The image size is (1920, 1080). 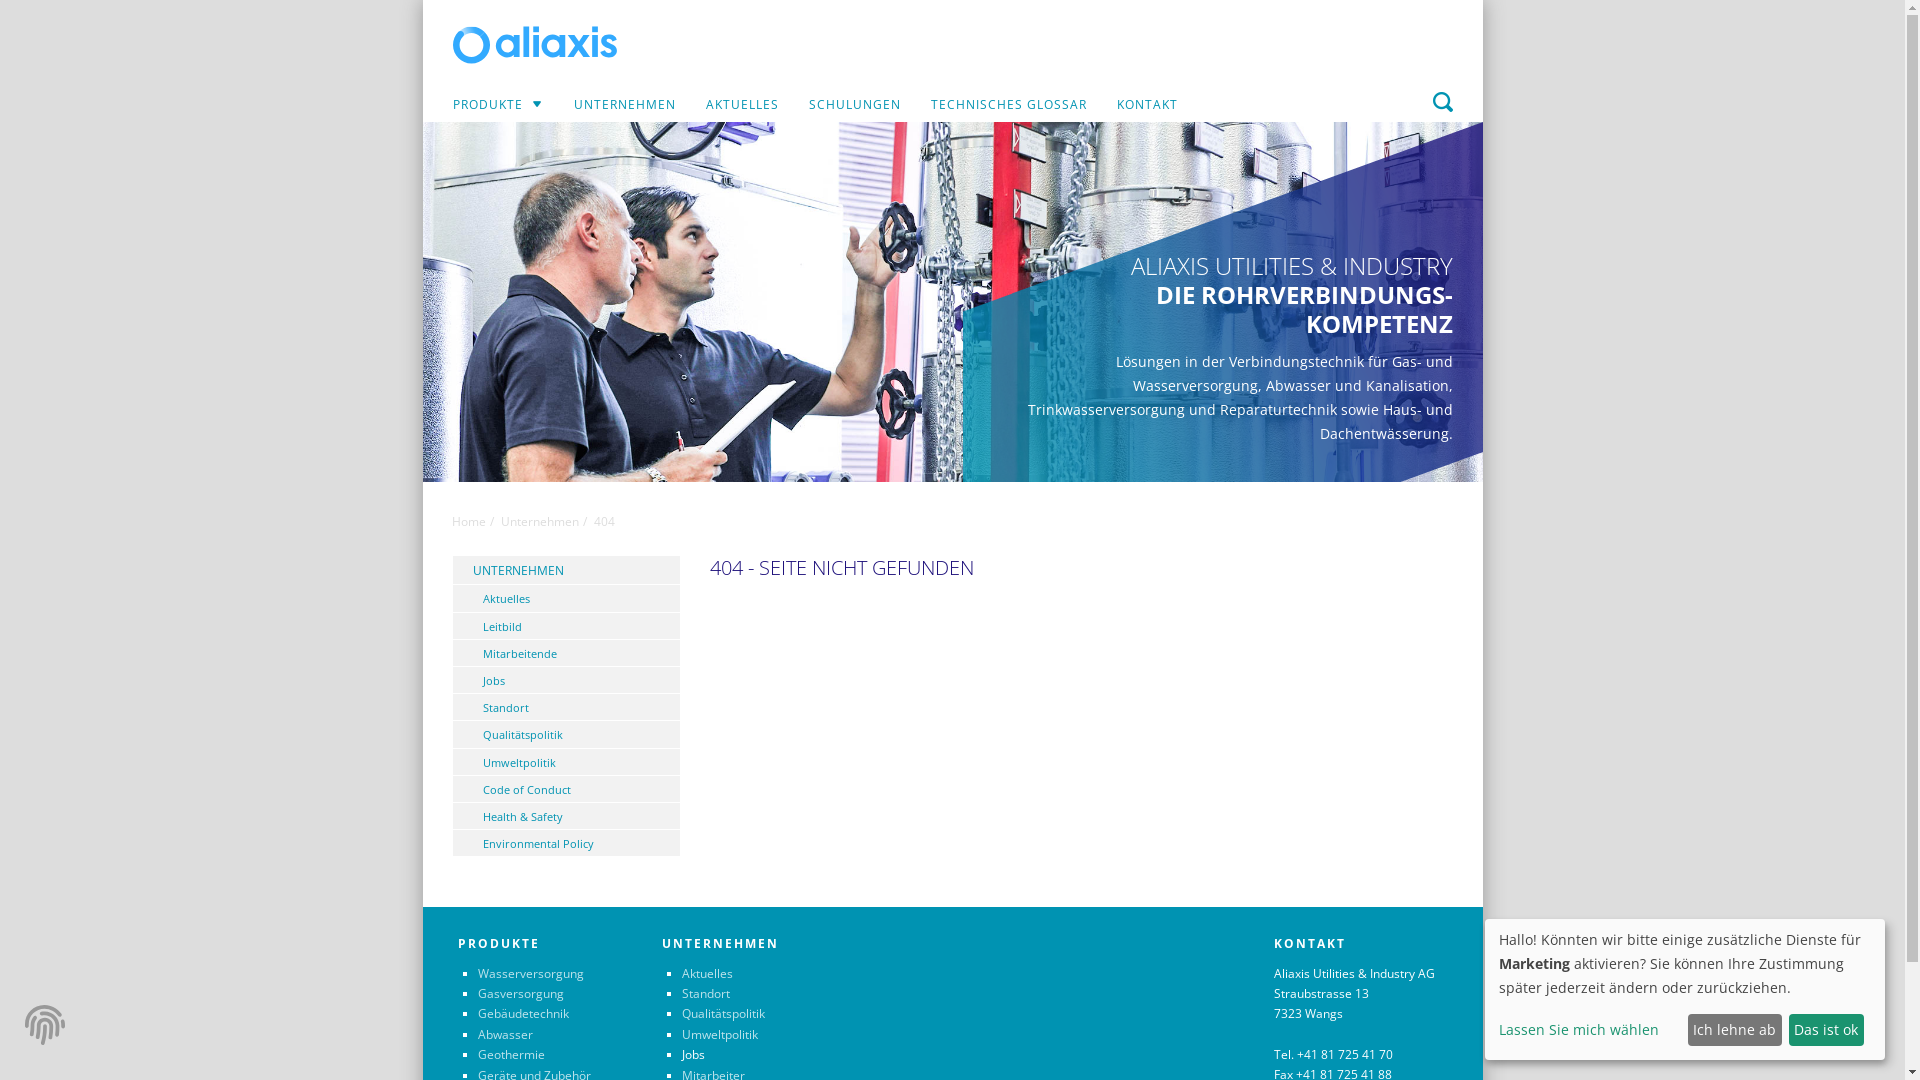 I want to click on 404, so click(x=604, y=522).